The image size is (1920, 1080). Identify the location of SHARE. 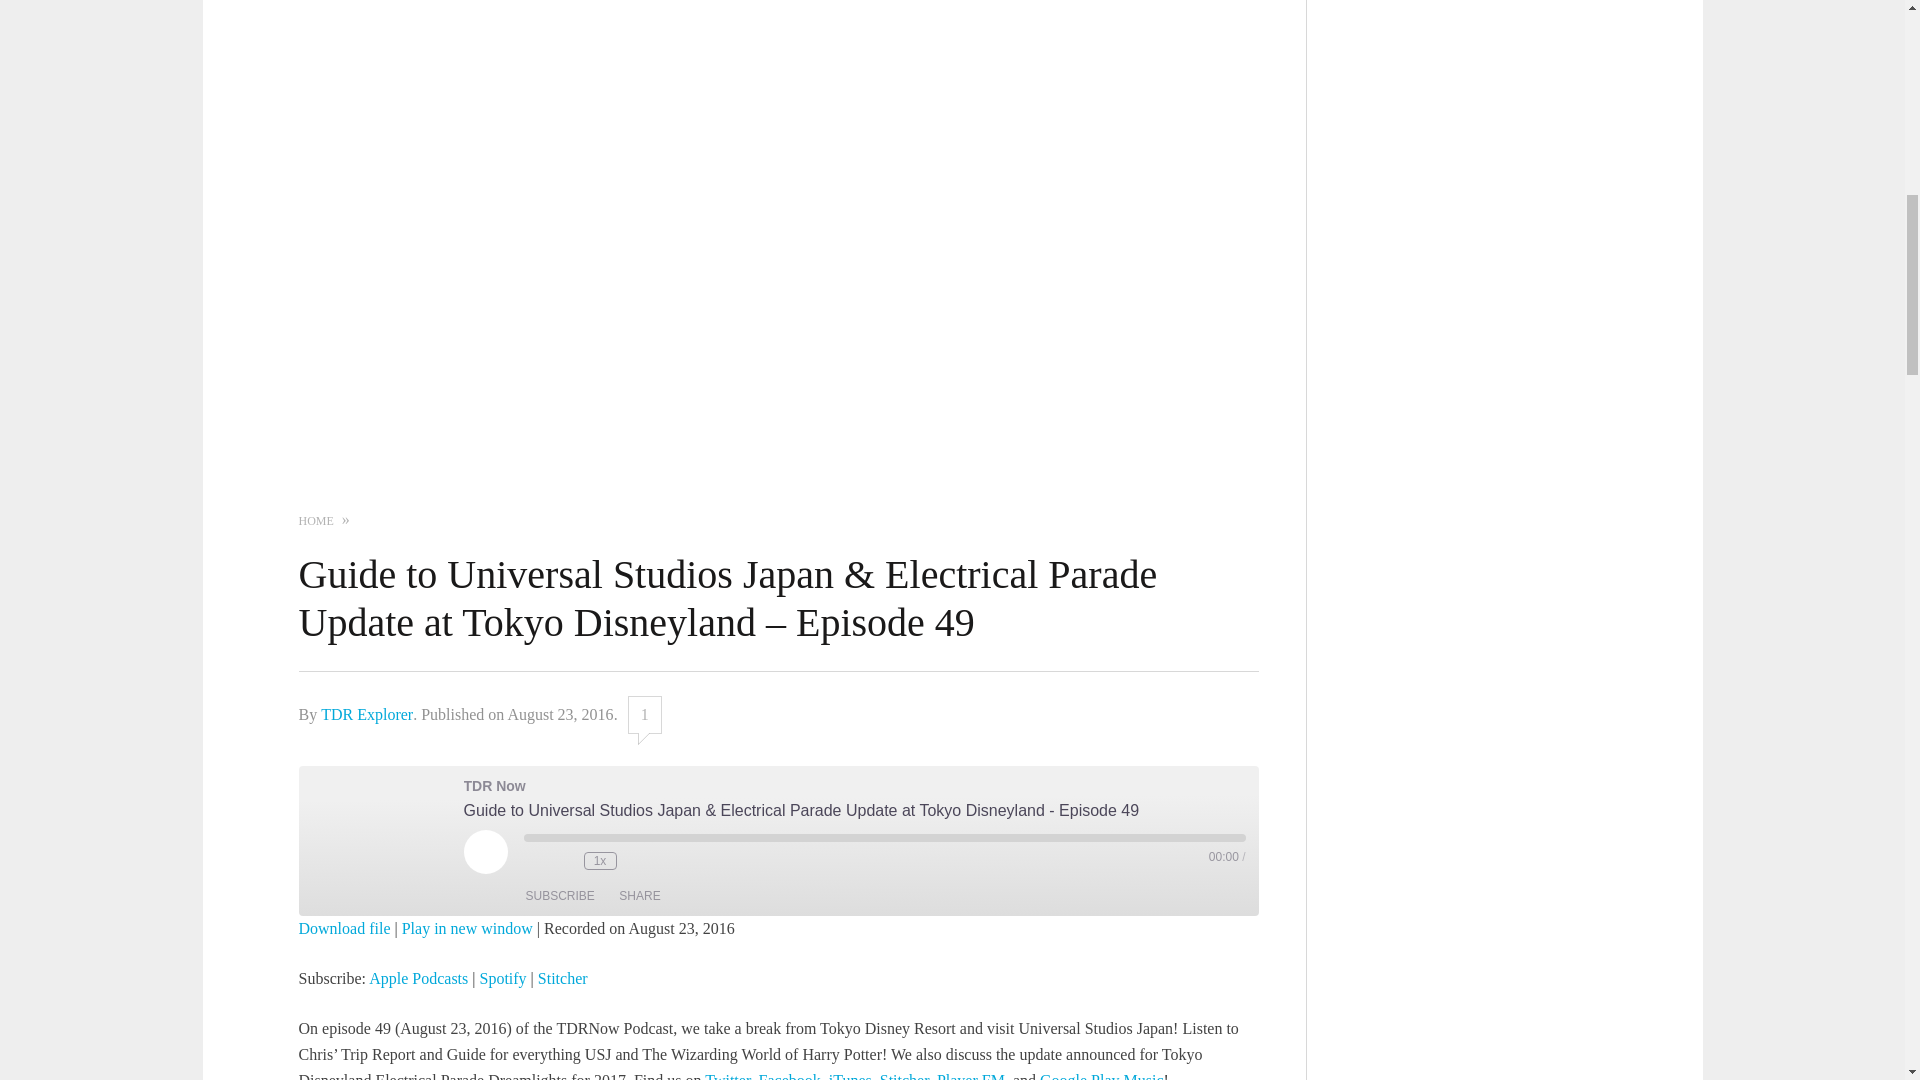
(639, 896).